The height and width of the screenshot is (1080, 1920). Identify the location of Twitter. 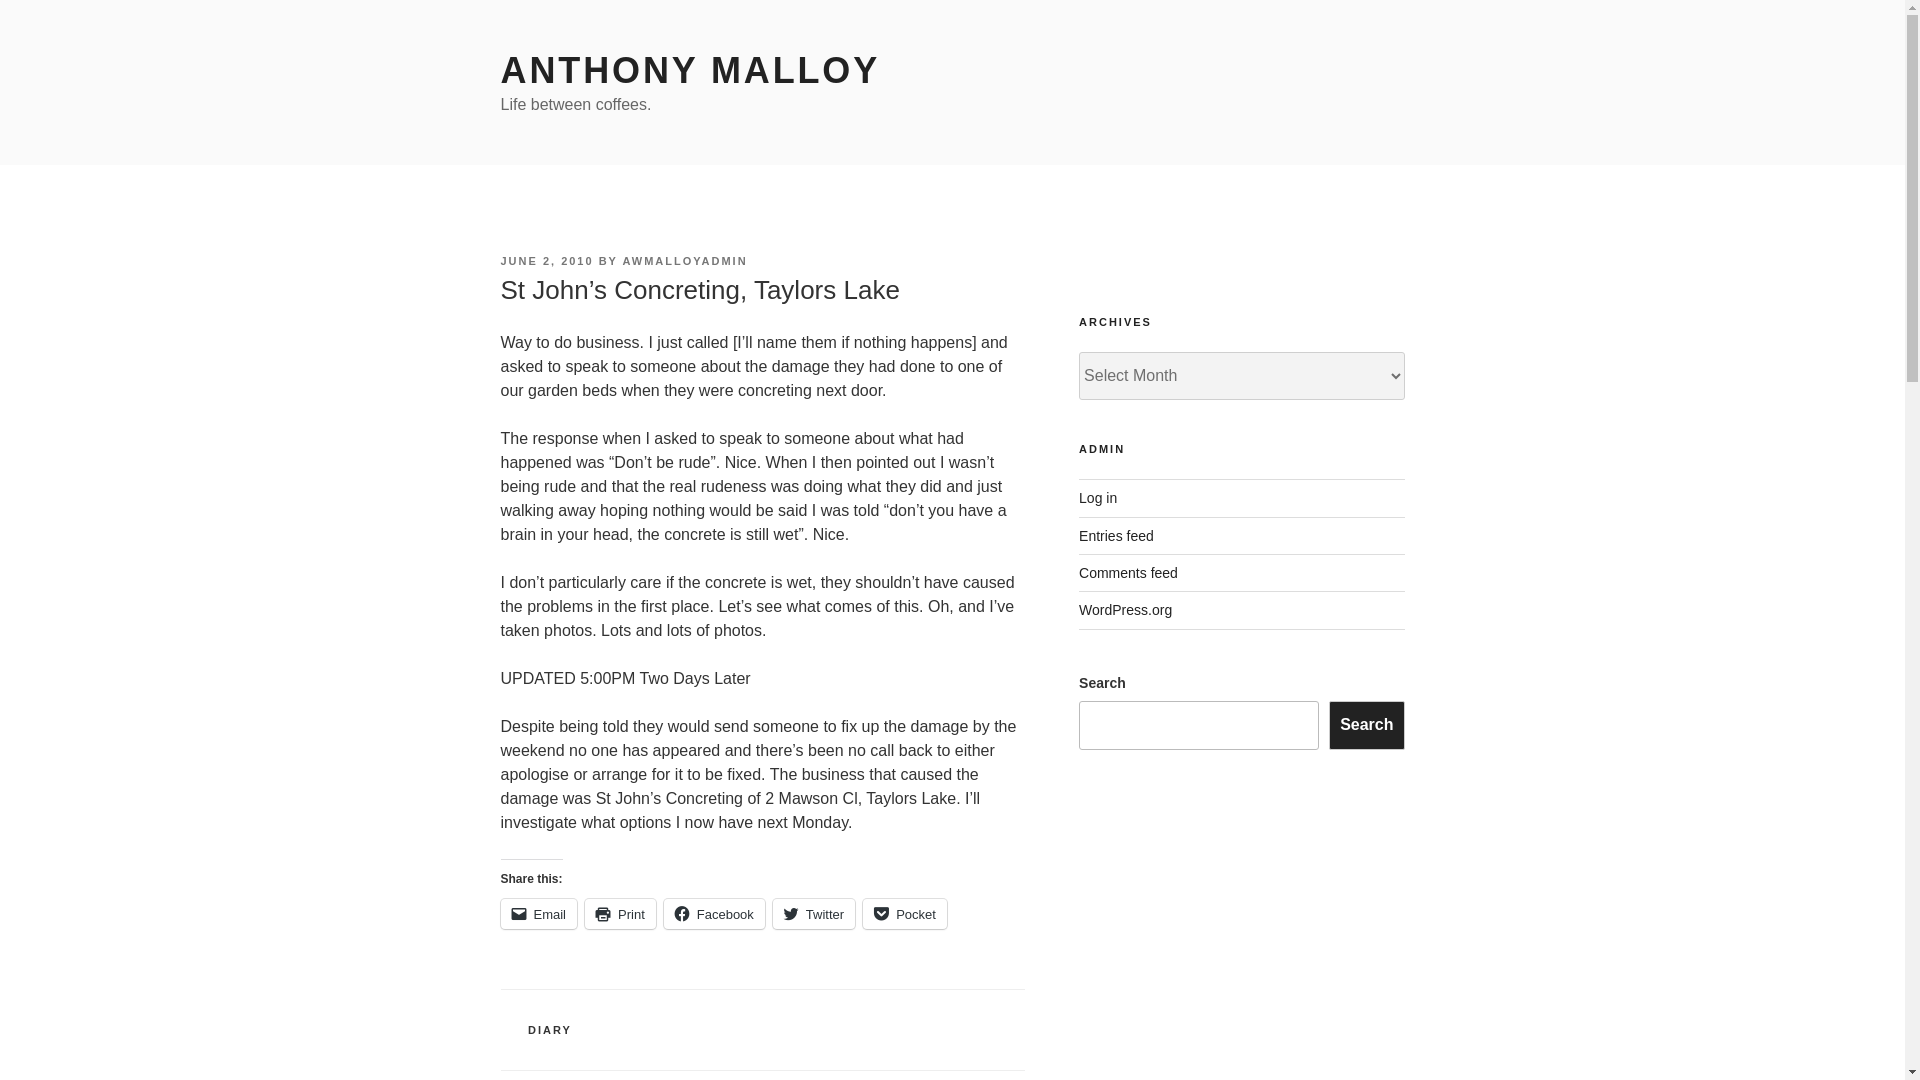
(814, 913).